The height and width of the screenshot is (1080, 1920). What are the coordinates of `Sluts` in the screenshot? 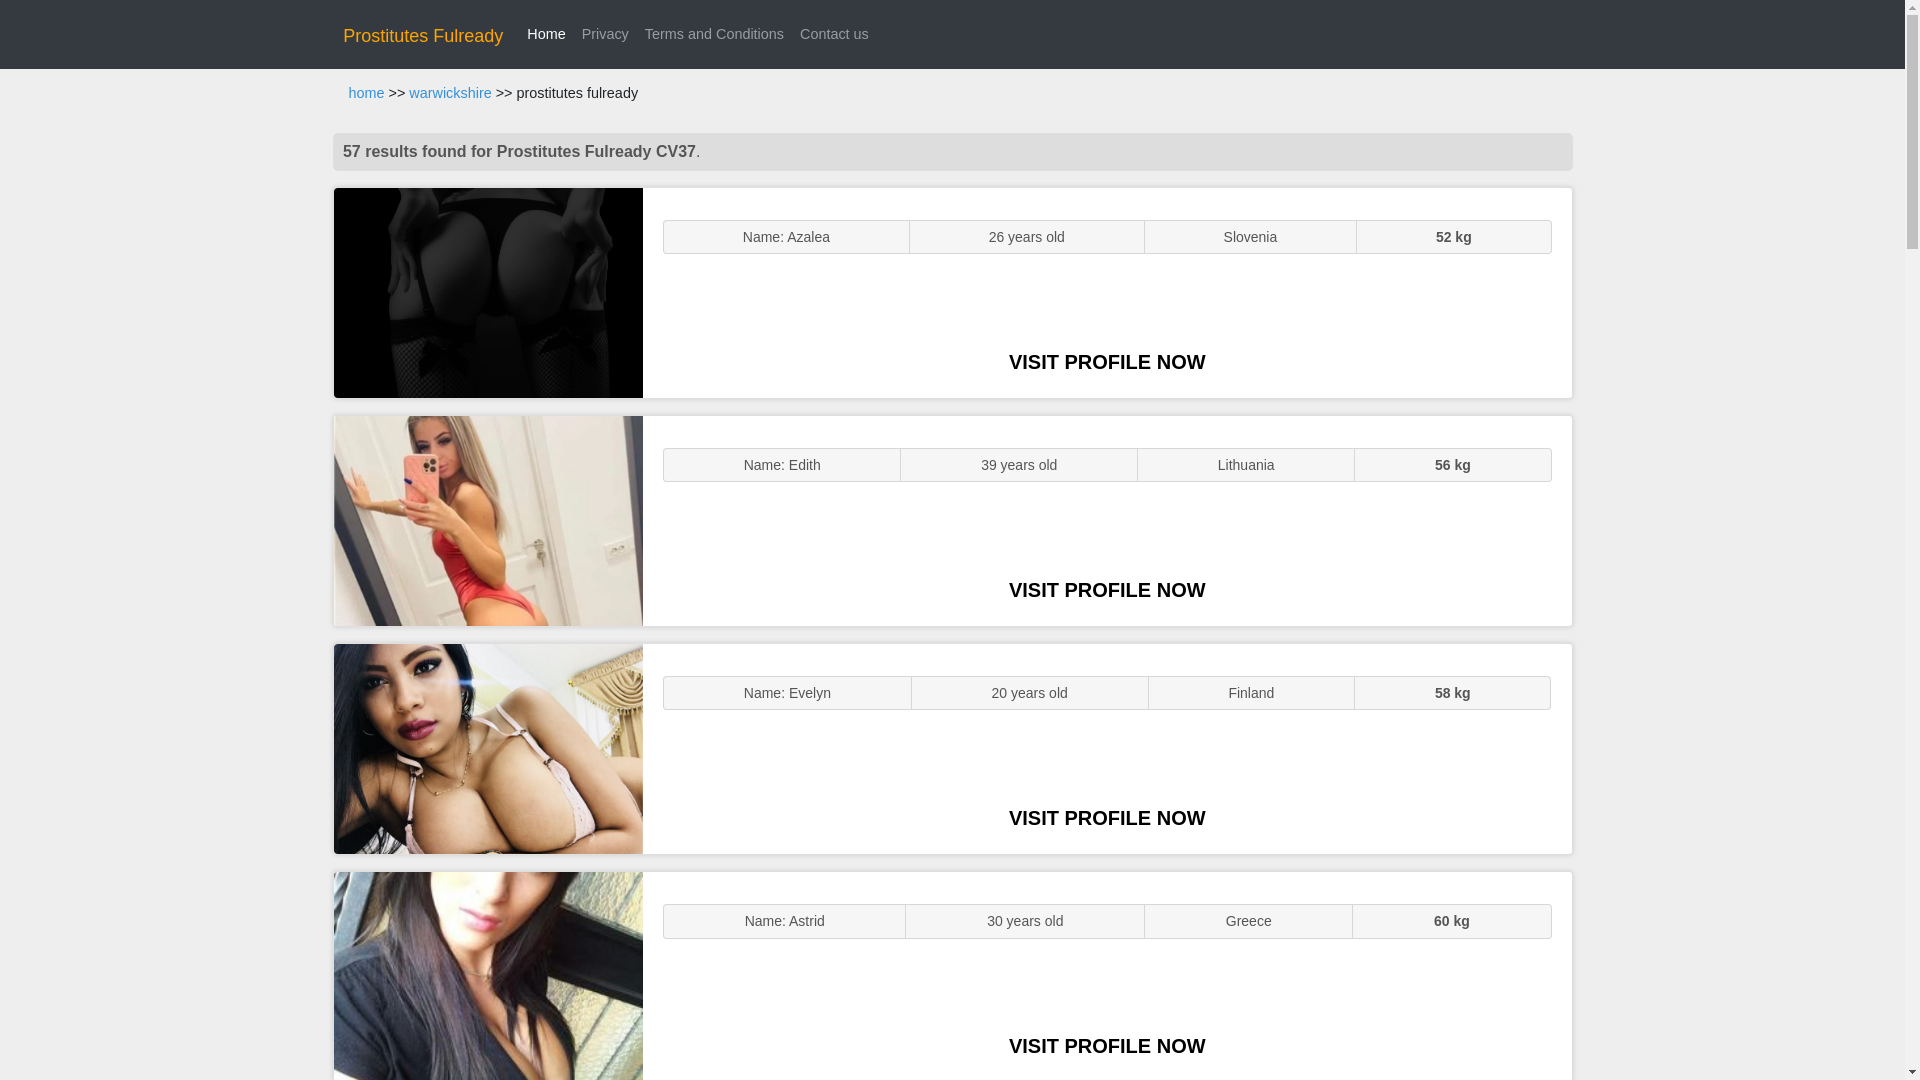 It's located at (488, 976).